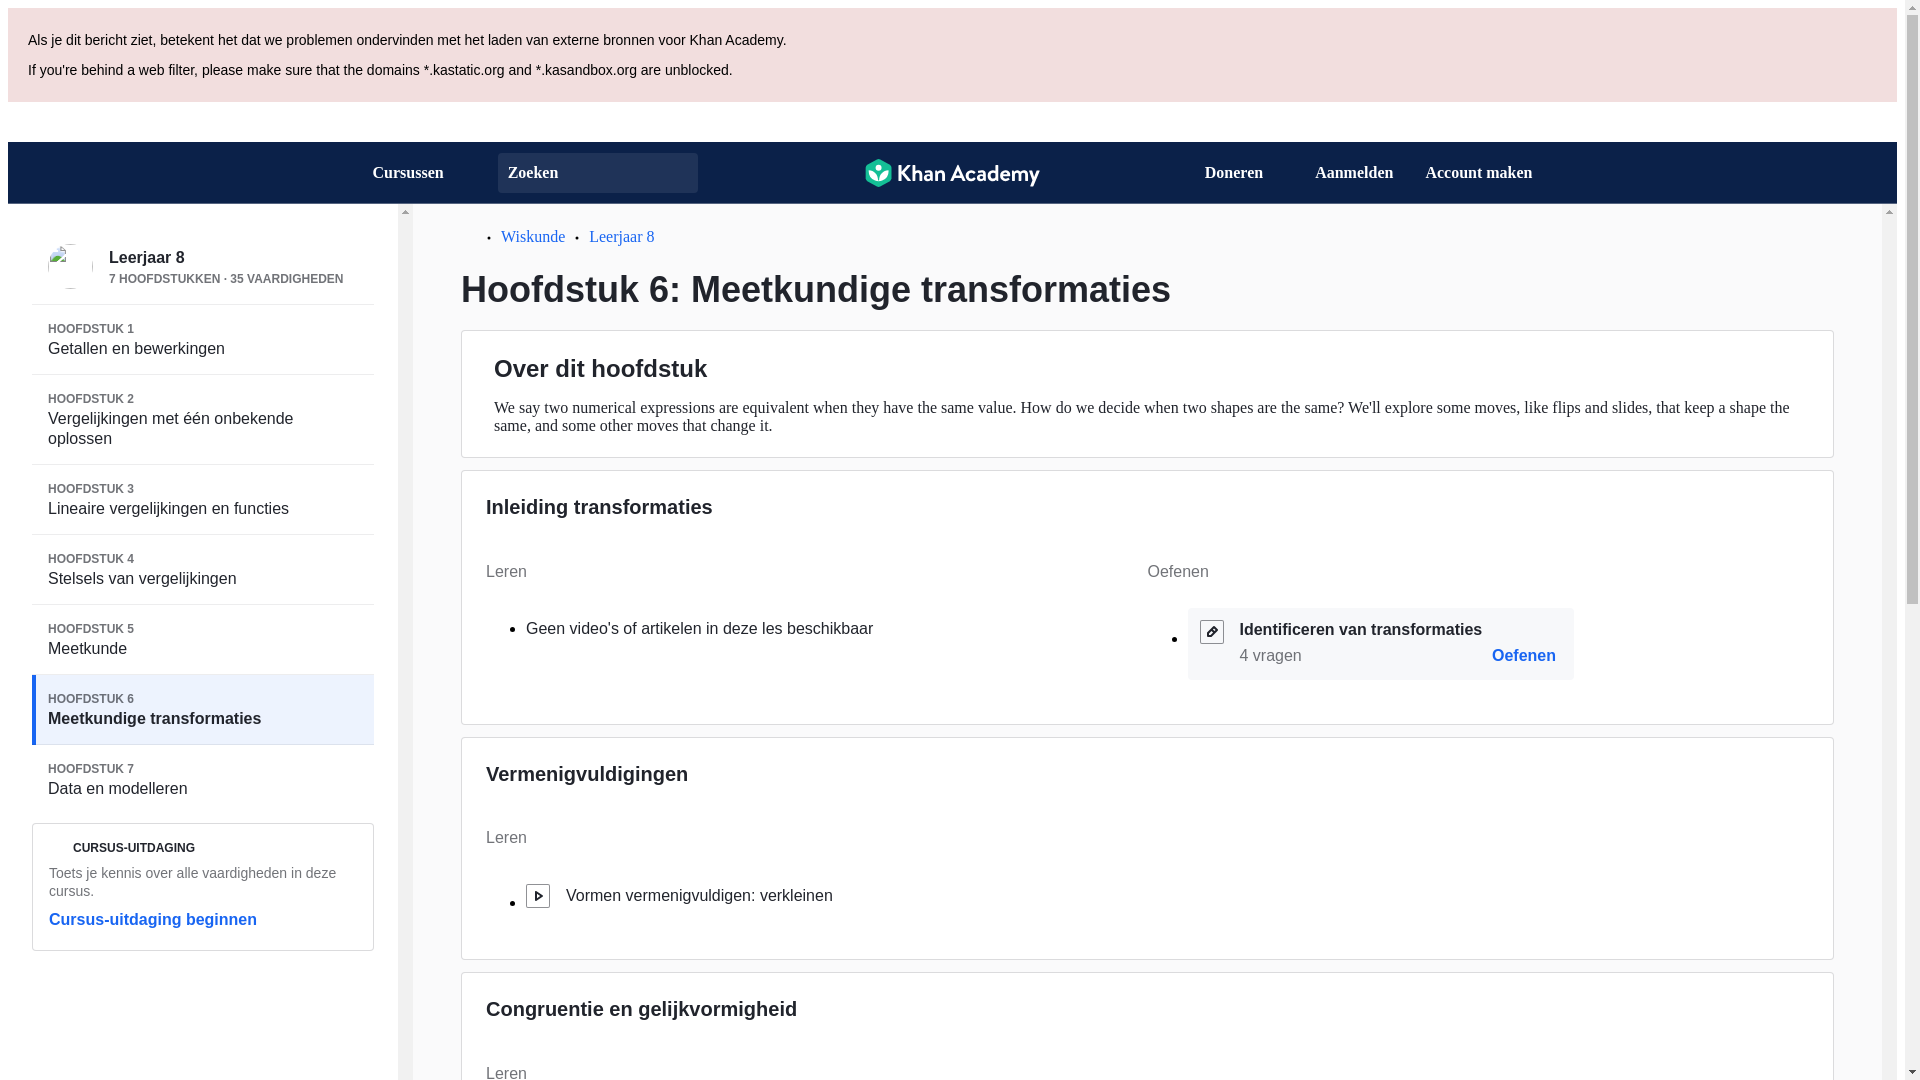 The height and width of the screenshot is (1080, 1920). What do you see at coordinates (203, 640) in the screenshot?
I see `Vermenigvuldigingen` at bounding box center [203, 640].